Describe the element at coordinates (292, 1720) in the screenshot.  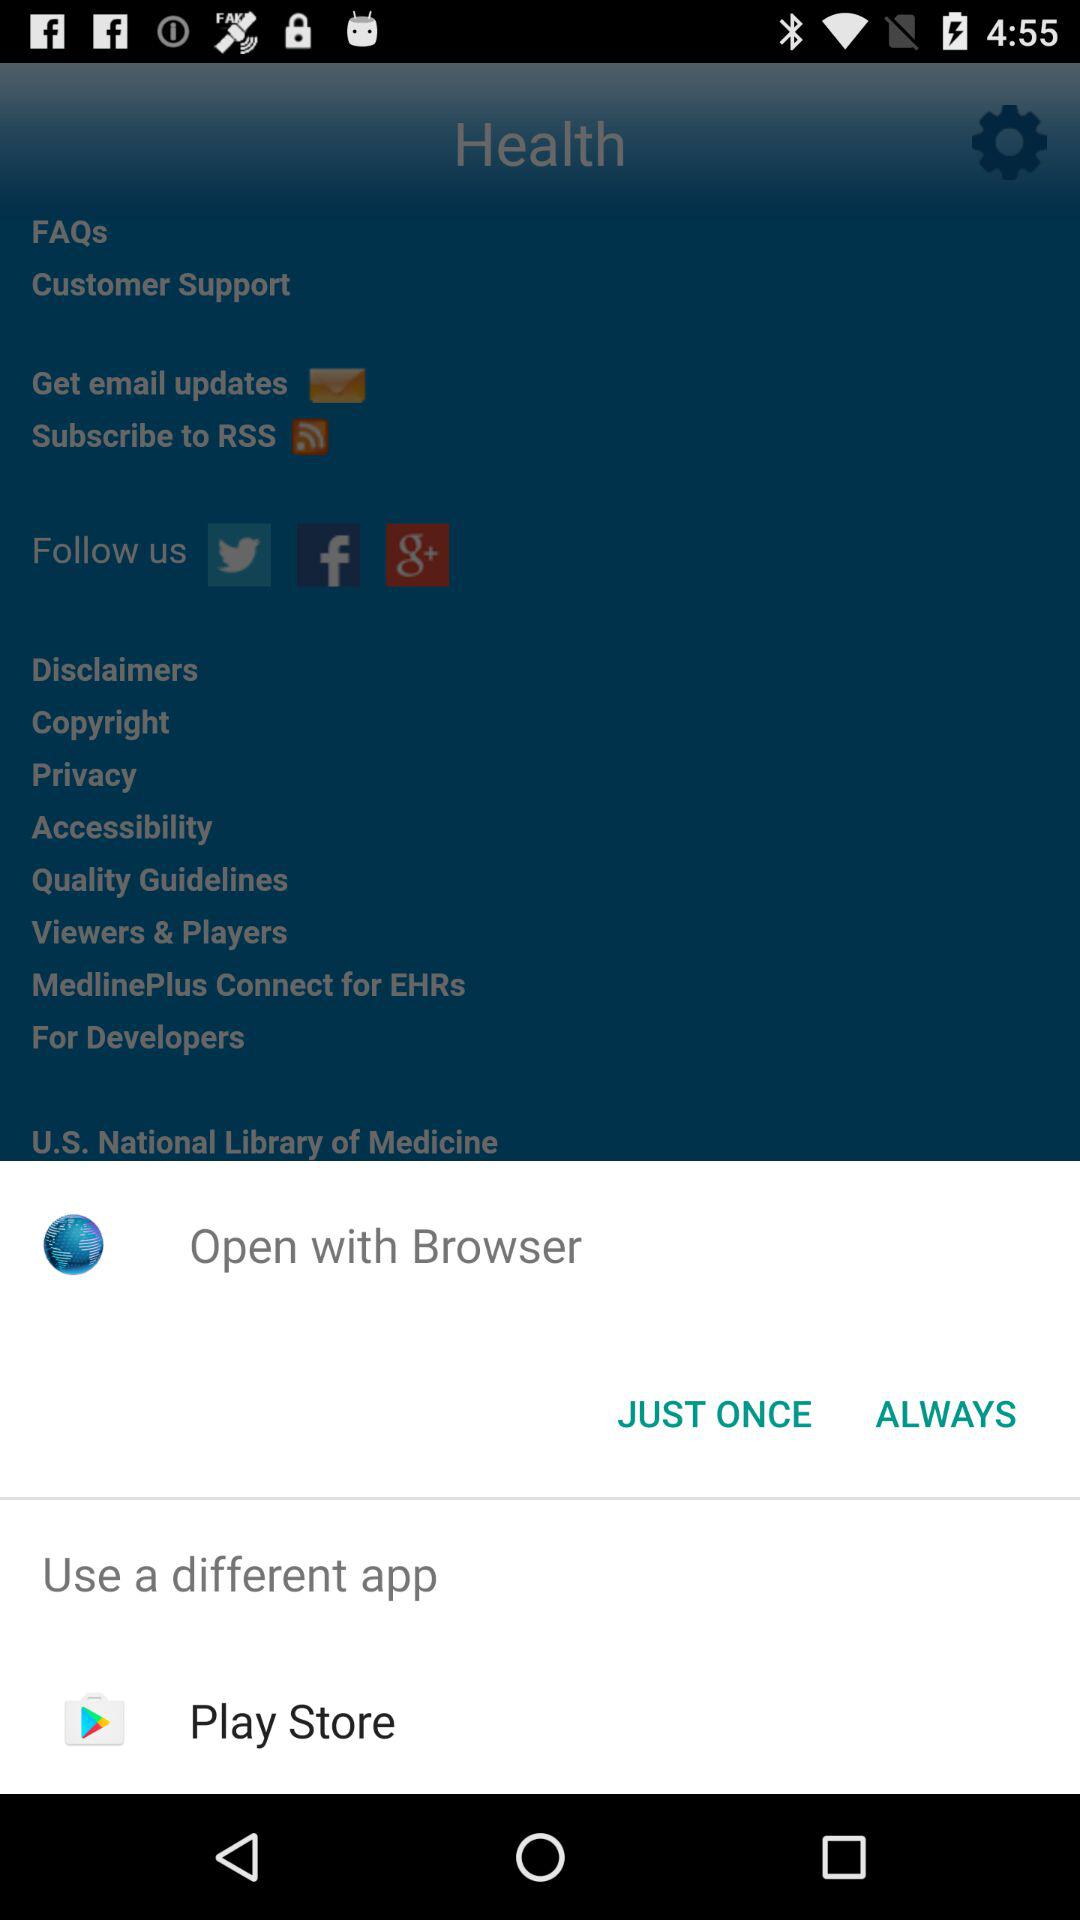
I see `tap app below the use a different app` at that location.